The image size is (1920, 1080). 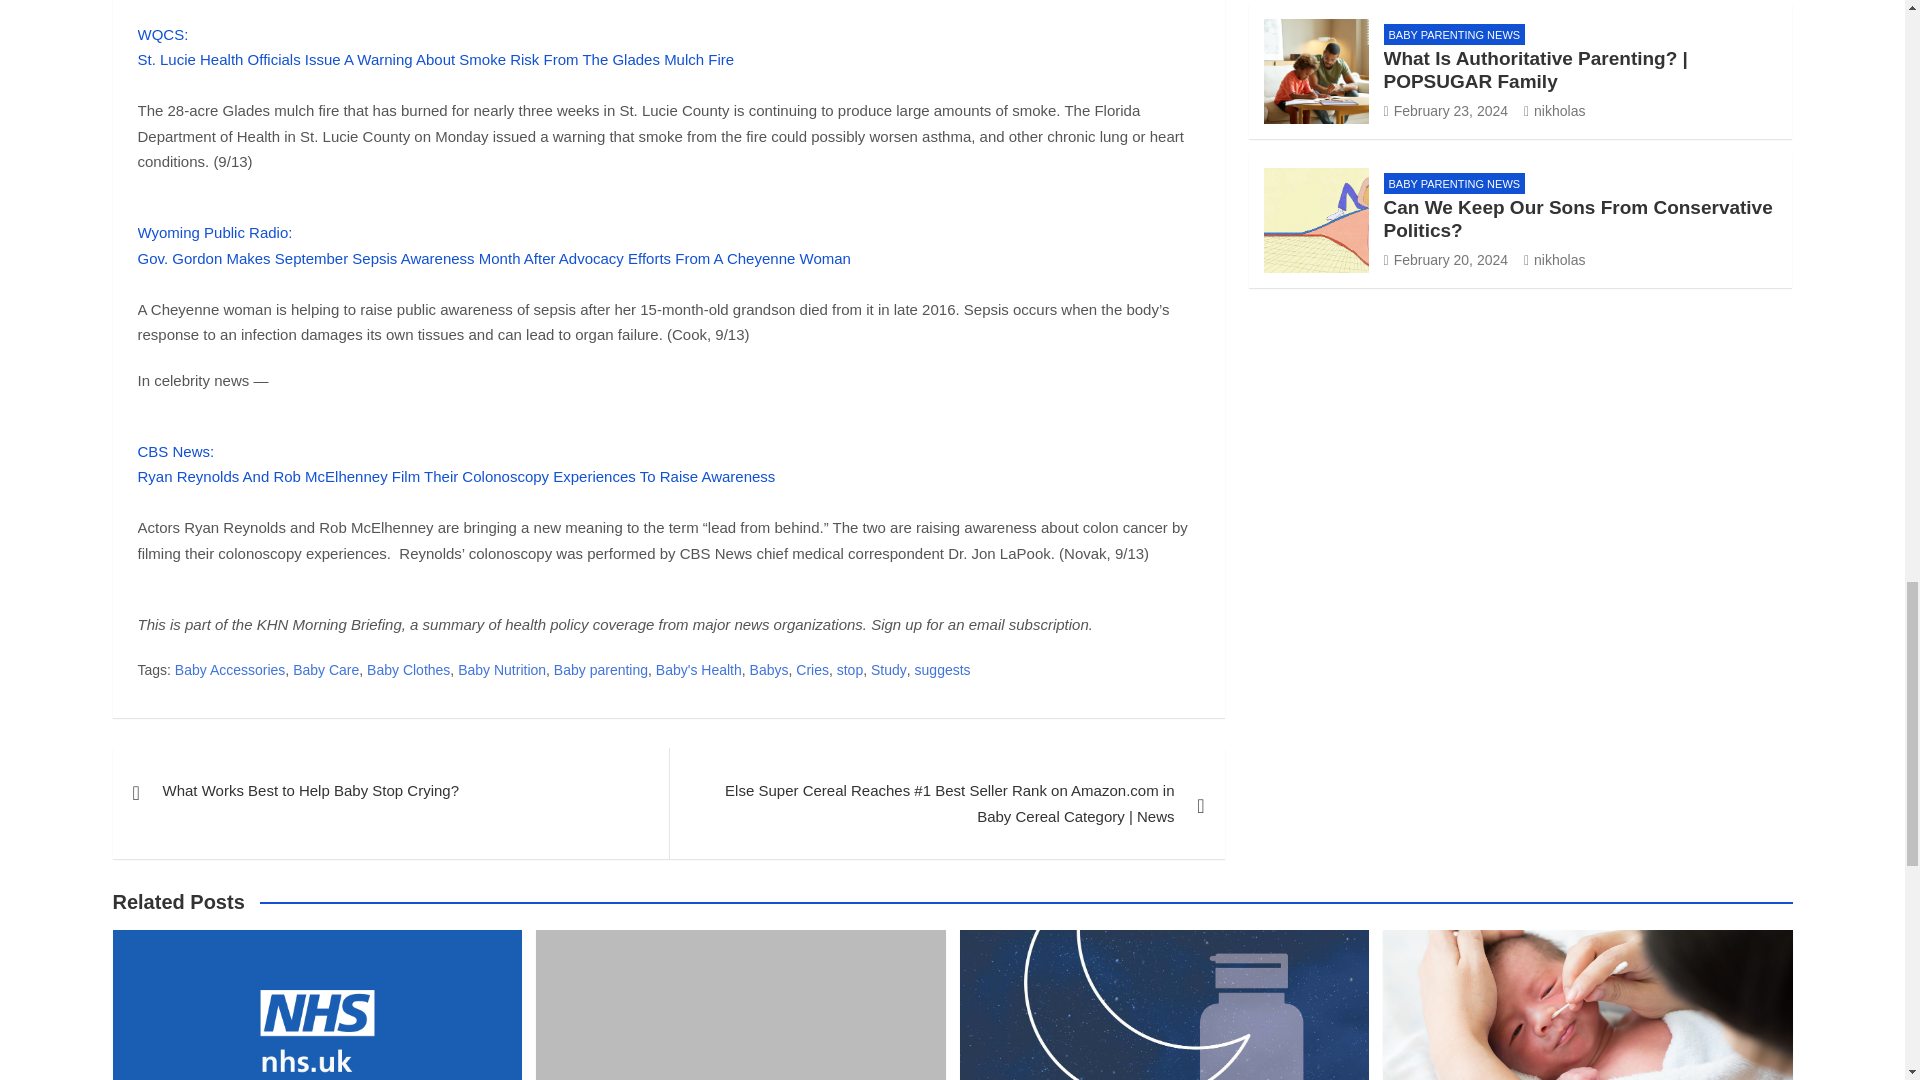 What do you see at coordinates (850, 670) in the screenshot?
I see `stop` at bounding box center [850, 670].